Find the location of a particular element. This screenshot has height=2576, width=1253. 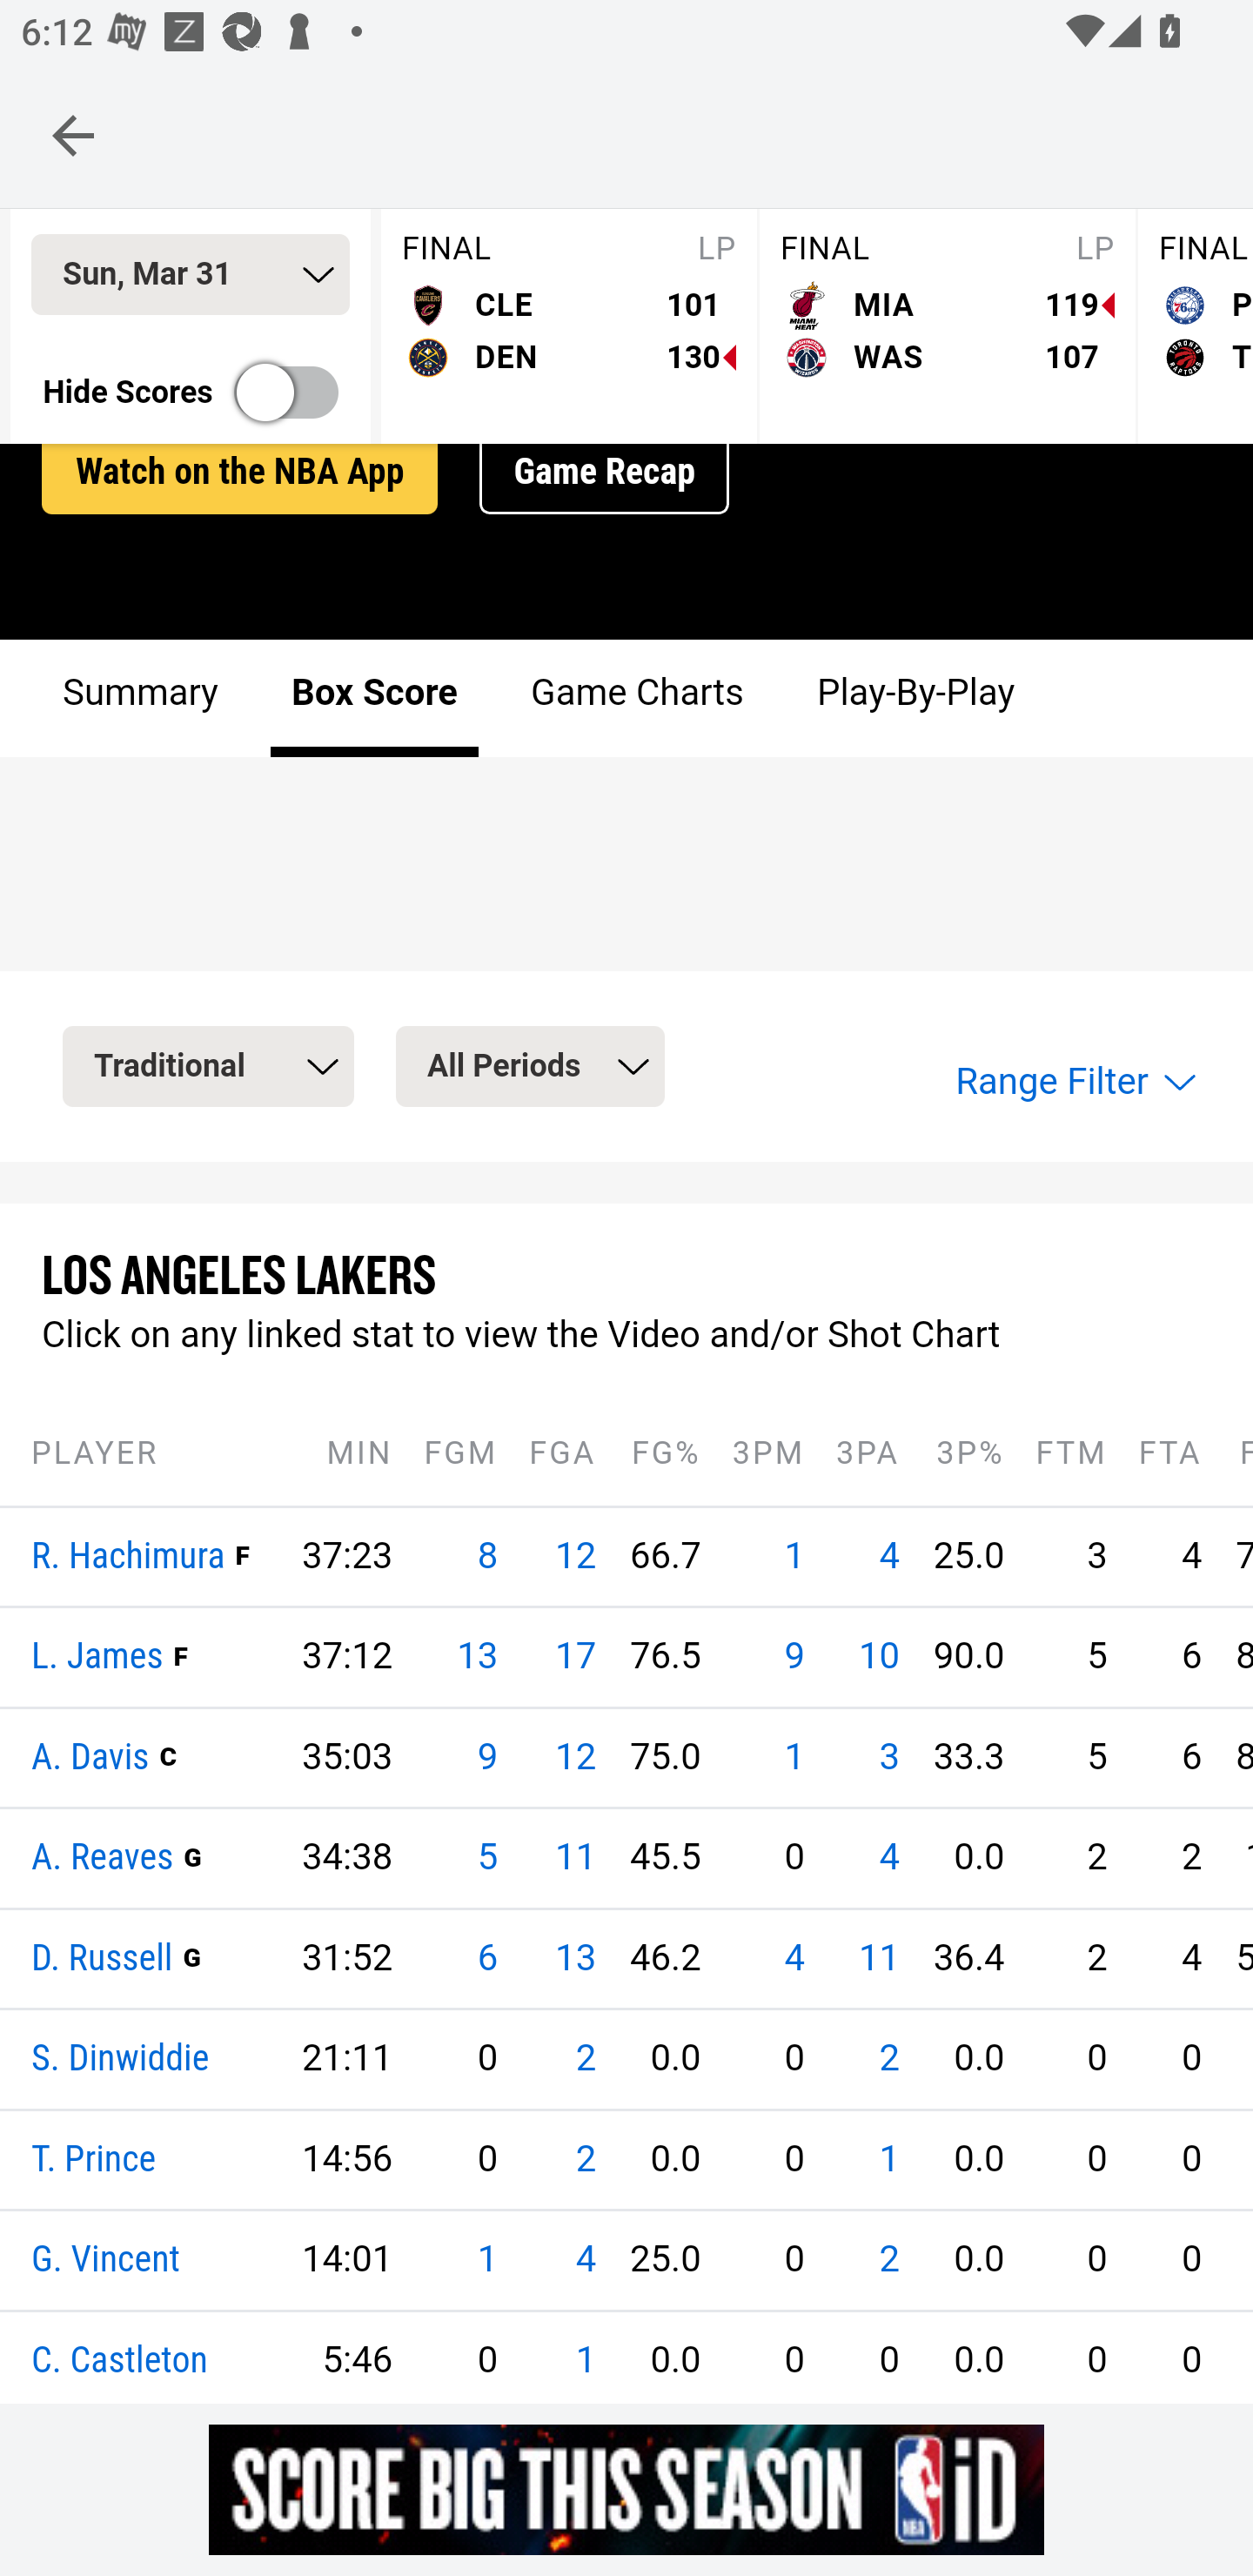

S. Dinwiddie S .  Dinwiddie is located at coordinates (122, 2063).